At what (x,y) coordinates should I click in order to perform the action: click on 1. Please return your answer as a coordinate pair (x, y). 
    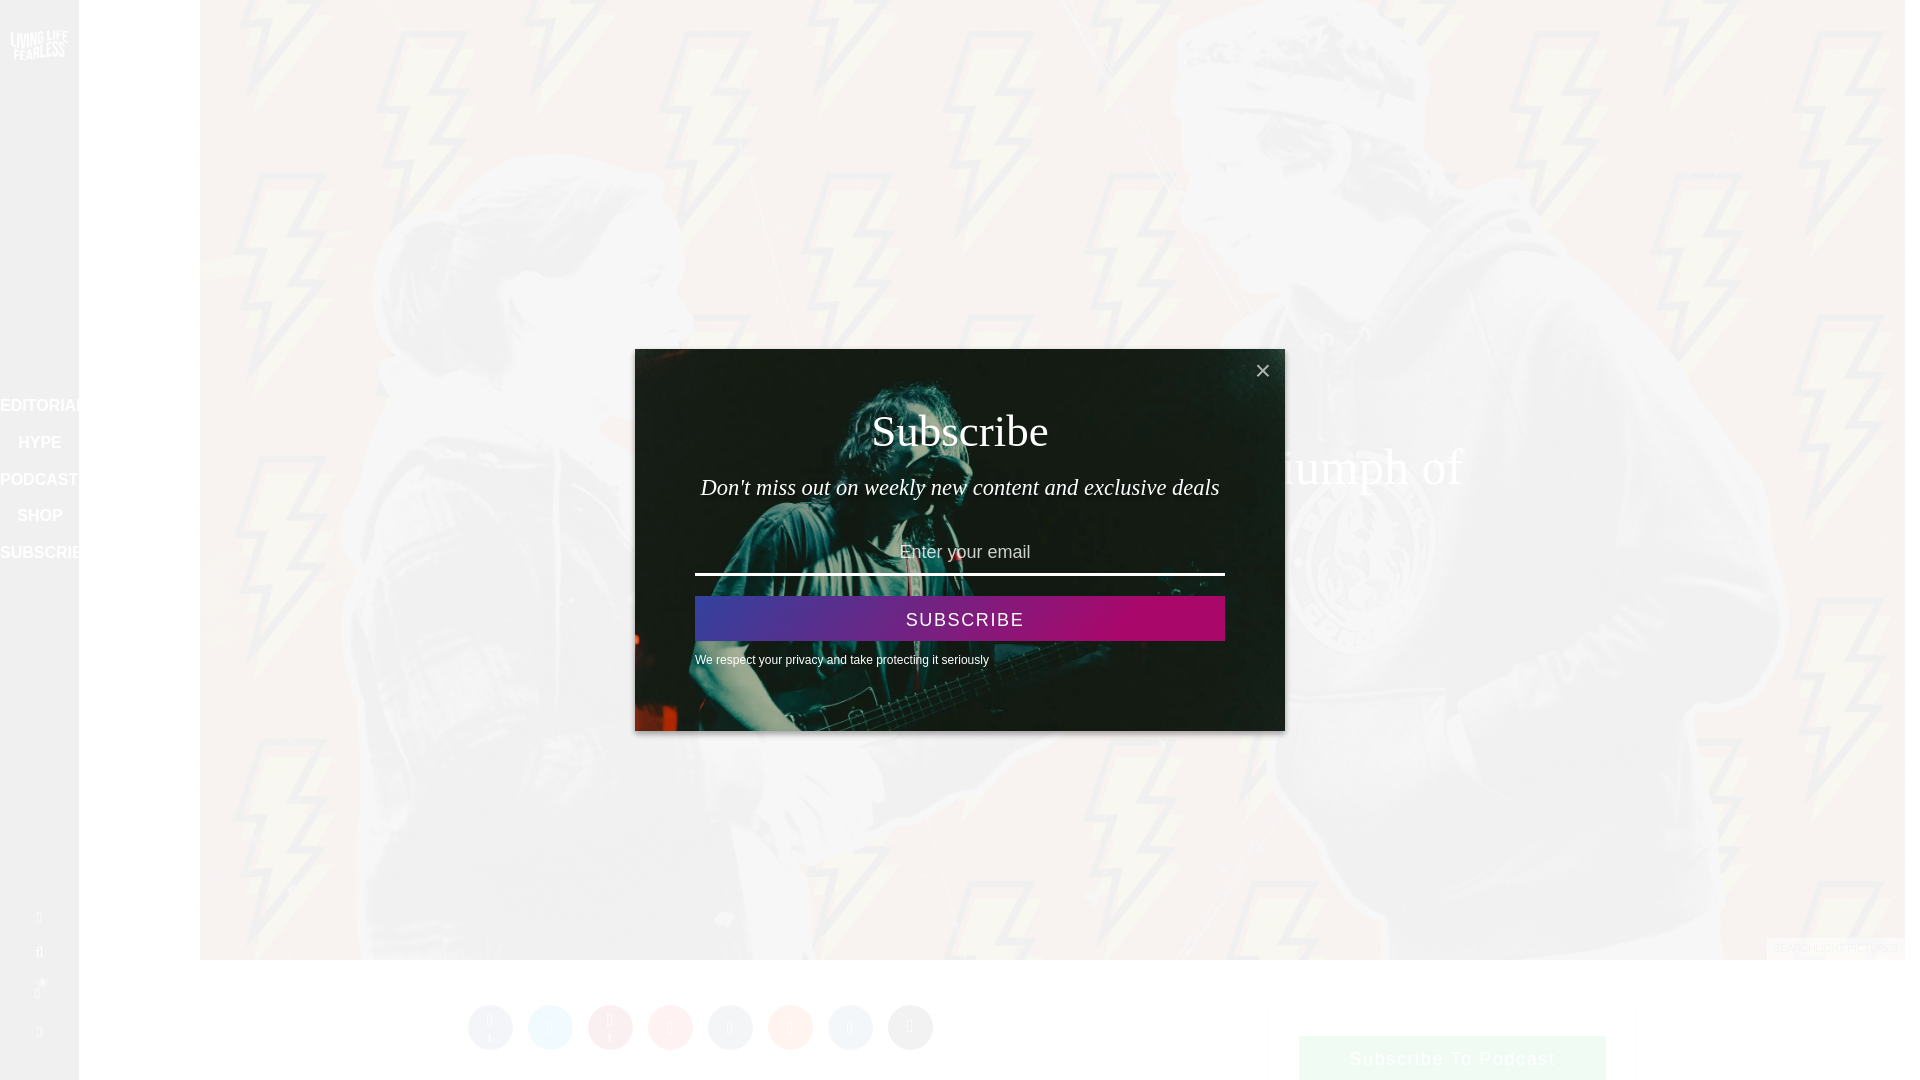
    Looking at the image, I should click on (490, 1027).